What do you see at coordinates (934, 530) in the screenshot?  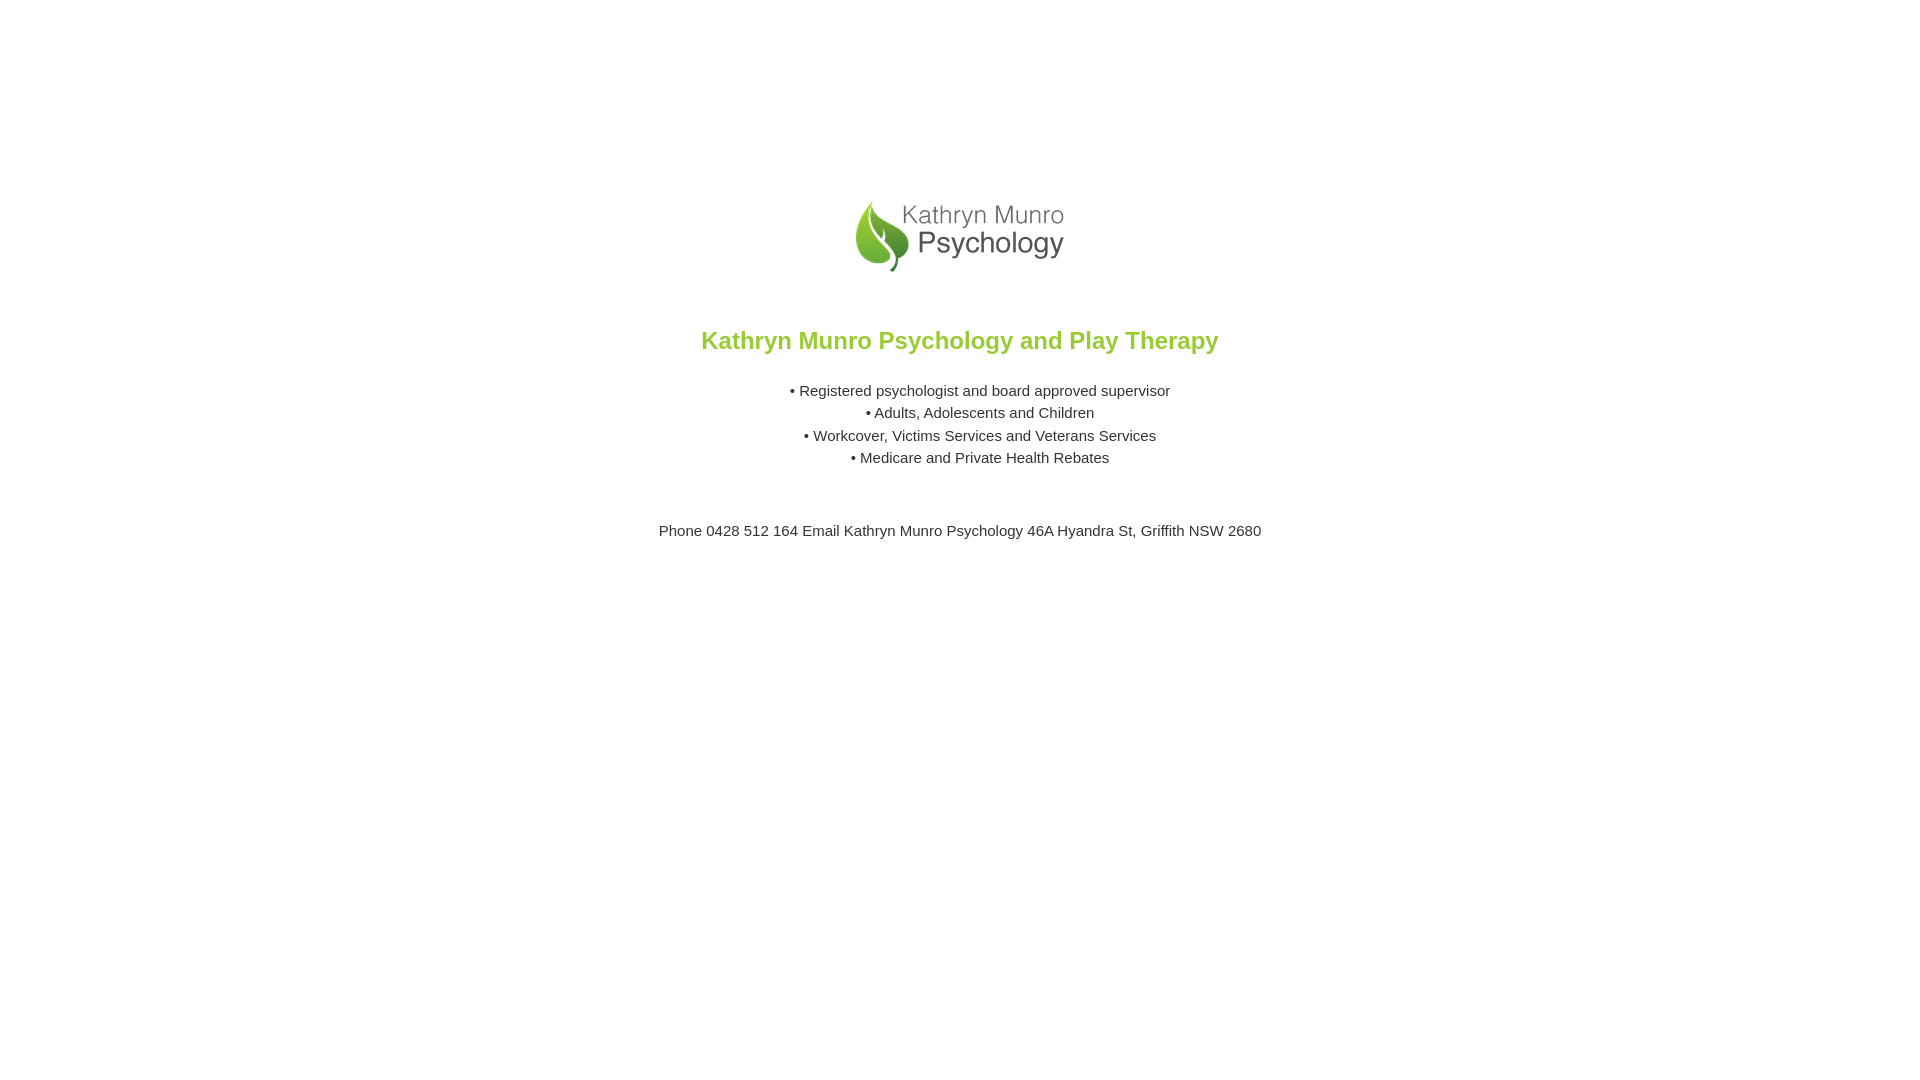 I see `Kathryn Munro Psychology` at bounding box center [934, 530].